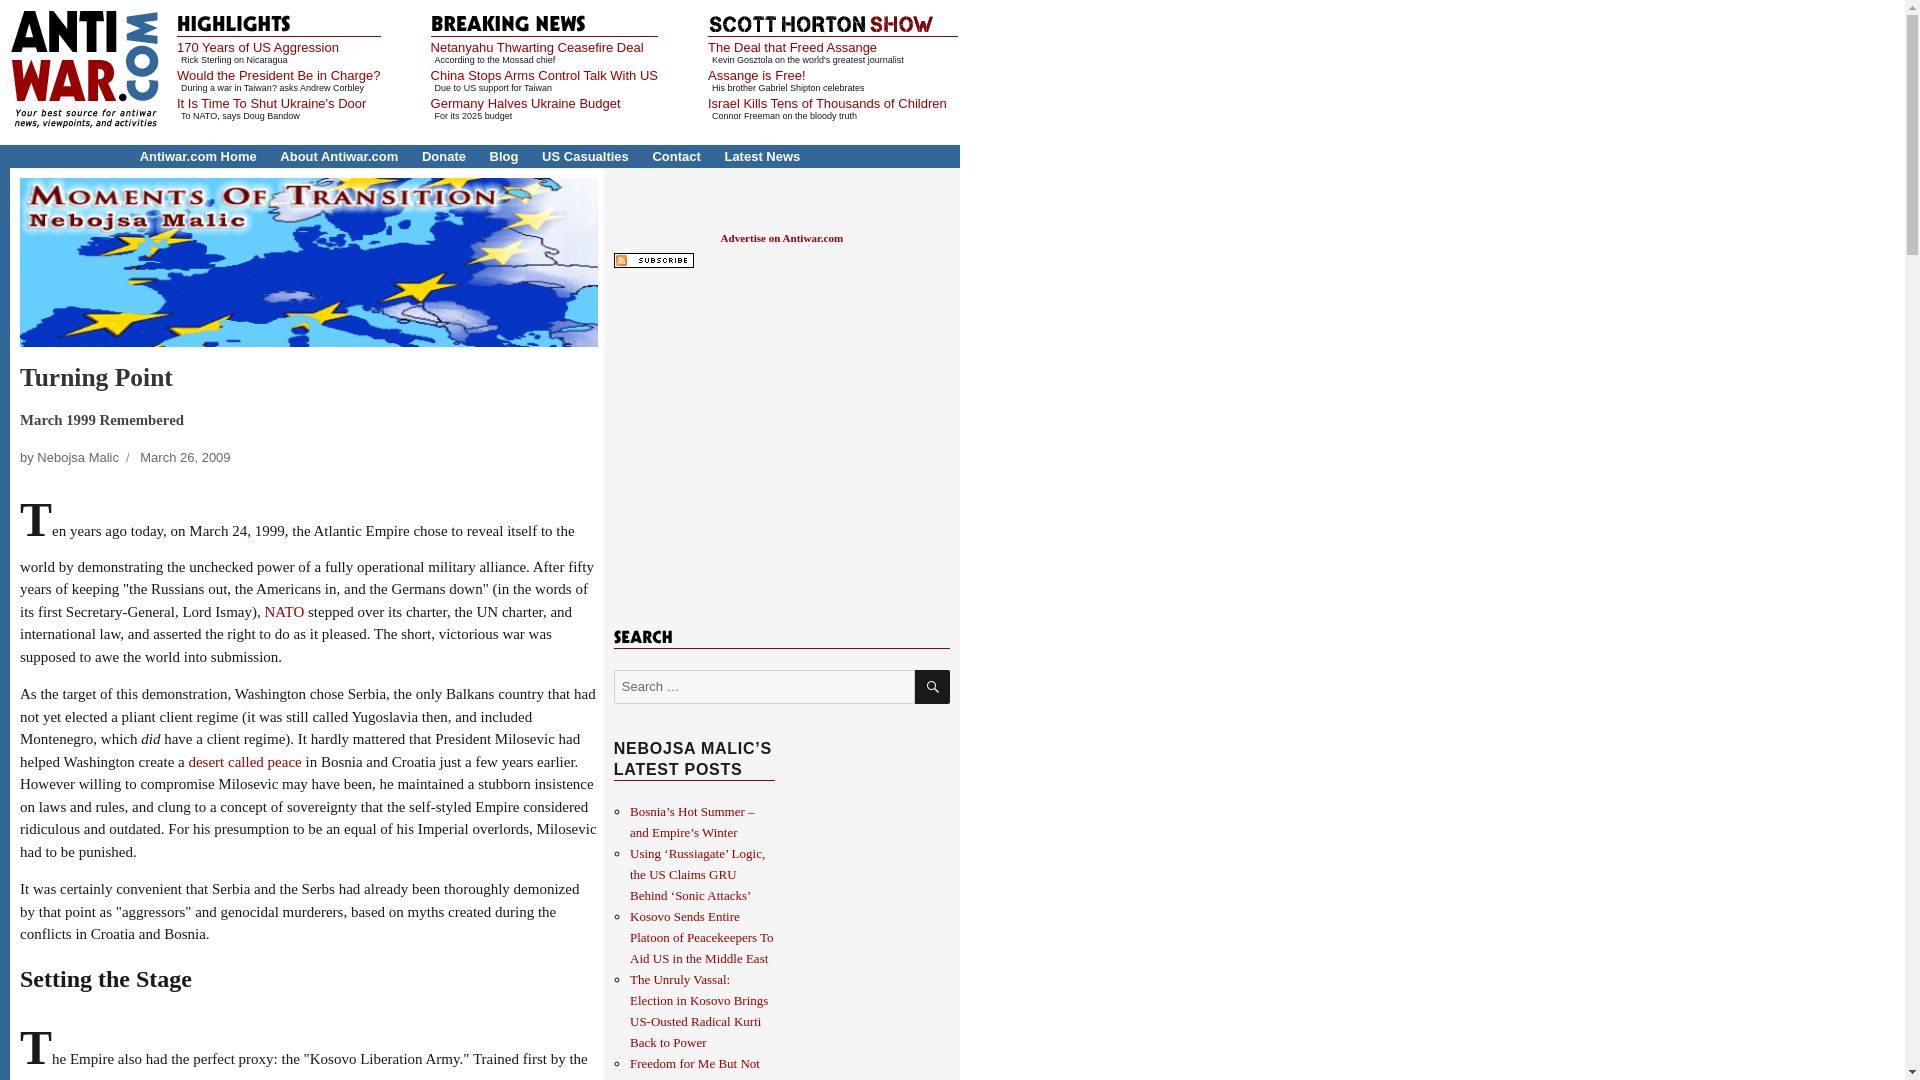 The image size is (1920, 1080). Describe the element at coordinates (757, 76) in the screenshot. I see `Assange is Free!` at that location.